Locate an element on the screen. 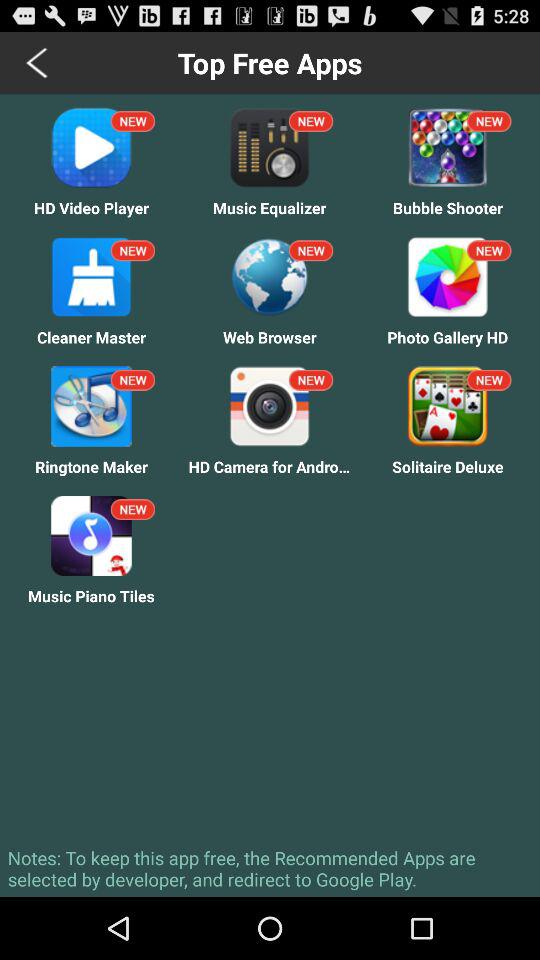 This screenshot has height=960, width=540. click on the arrow symbol which is on top left corner is located at coordinates (37, 63).